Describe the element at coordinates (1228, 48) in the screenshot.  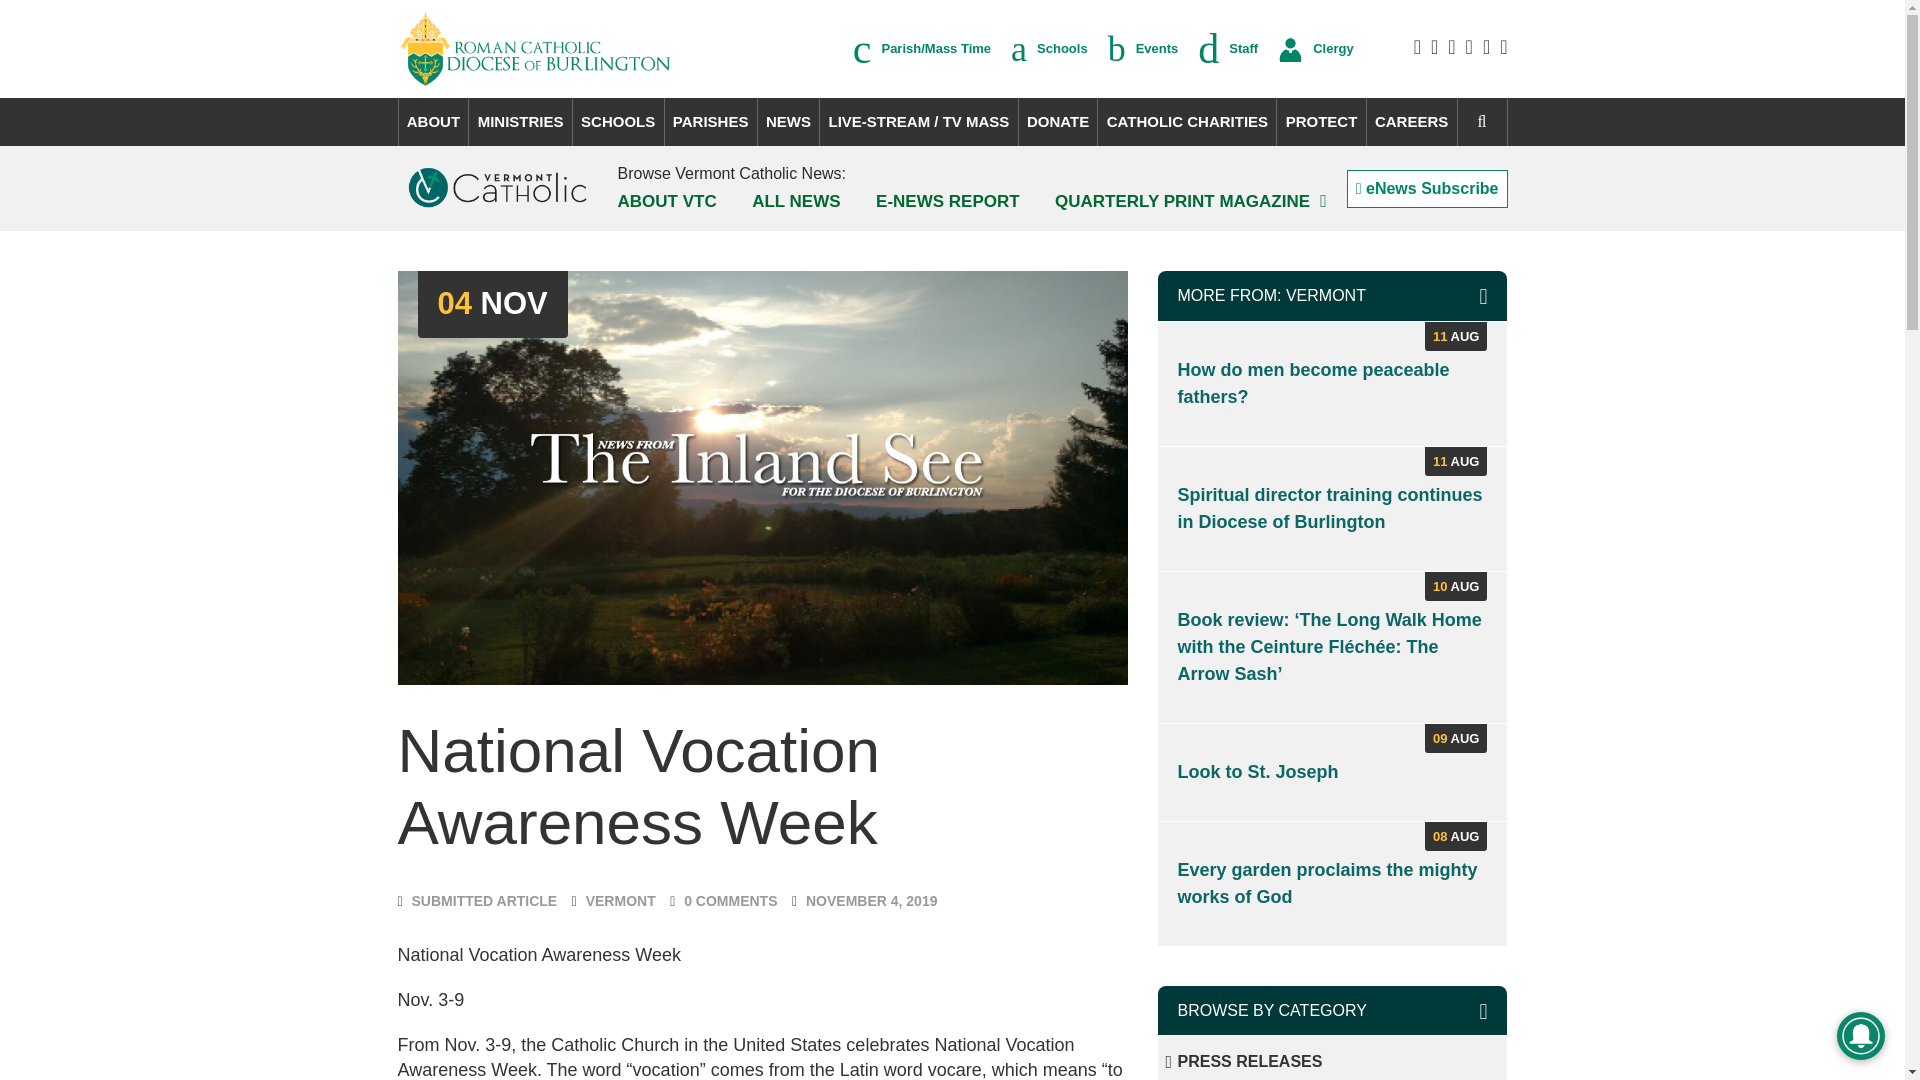
I see `Staff` at that location.